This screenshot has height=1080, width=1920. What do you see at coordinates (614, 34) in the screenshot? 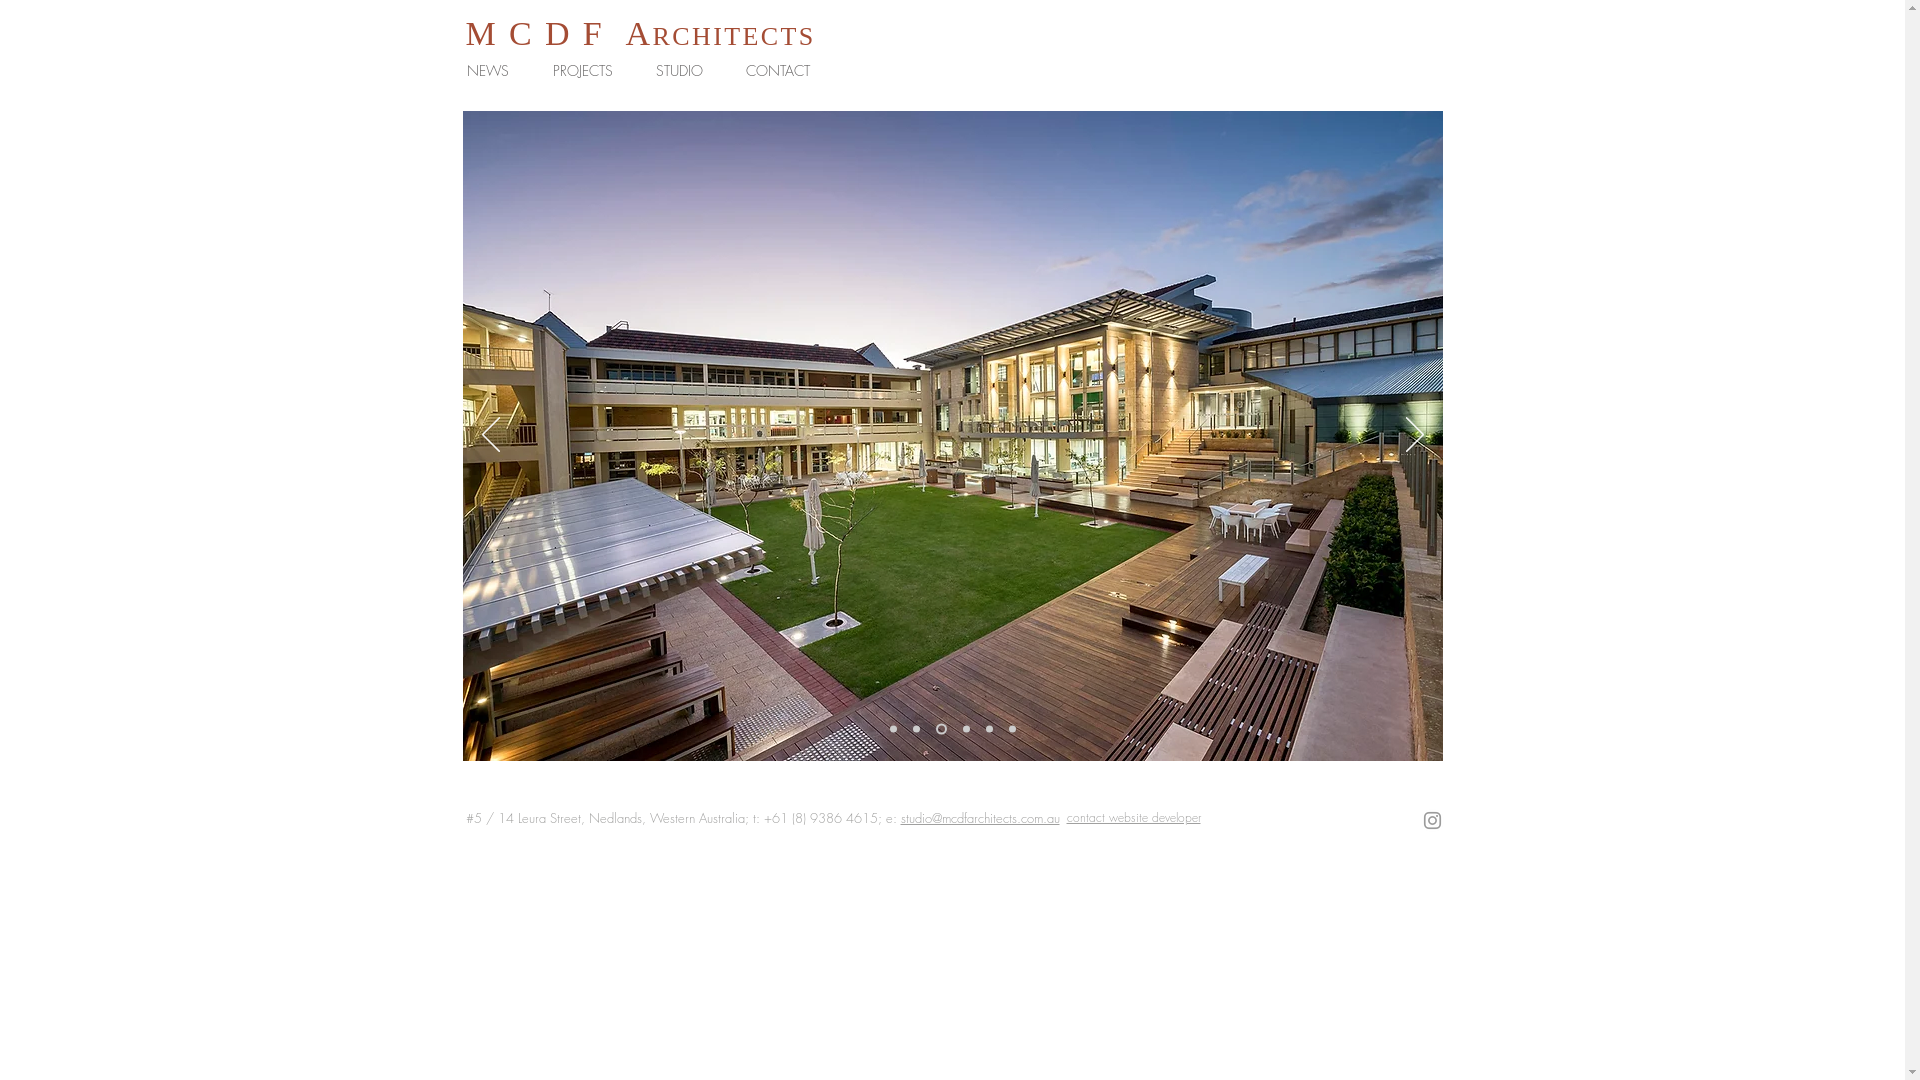
I see ` ` at bounding box center [614, 34].